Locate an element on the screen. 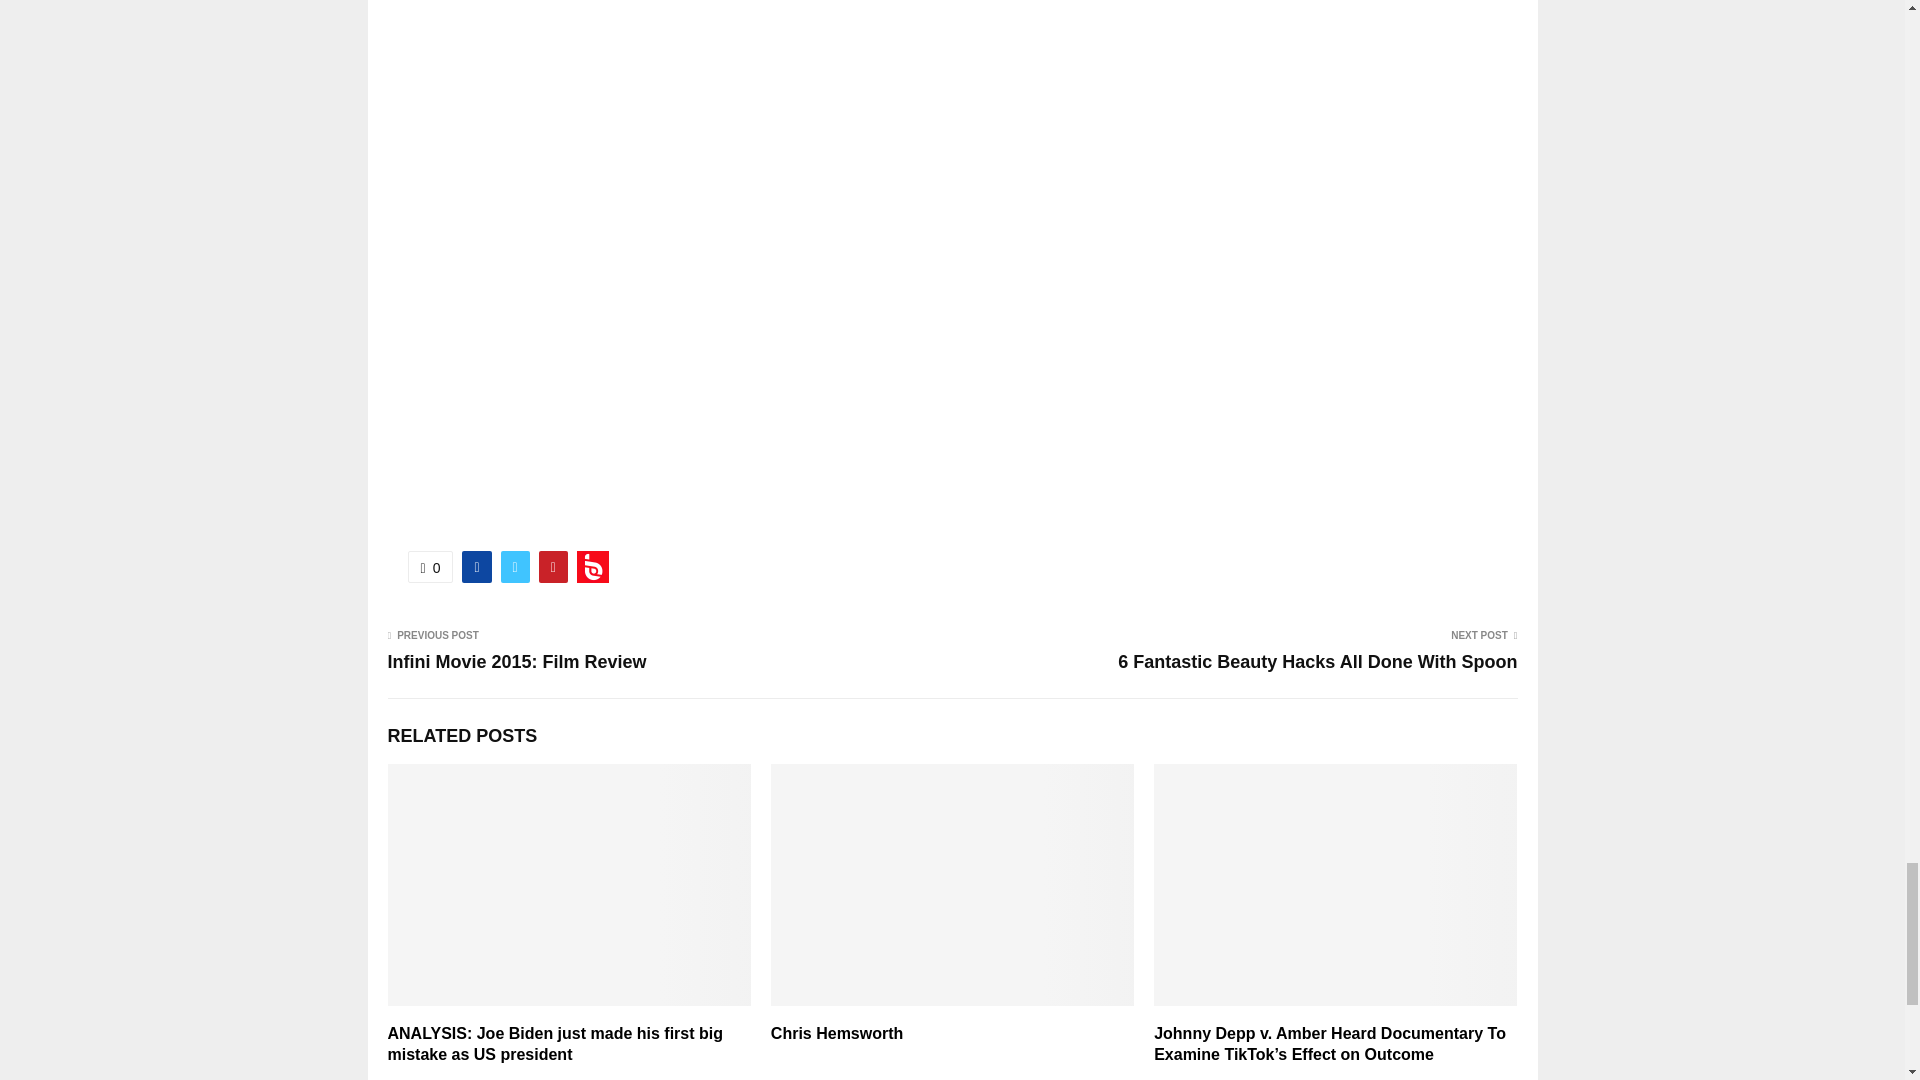 Image resolution: width=1920 pixels, height=1080 pixels. Like is located at coordinates (430, 566).